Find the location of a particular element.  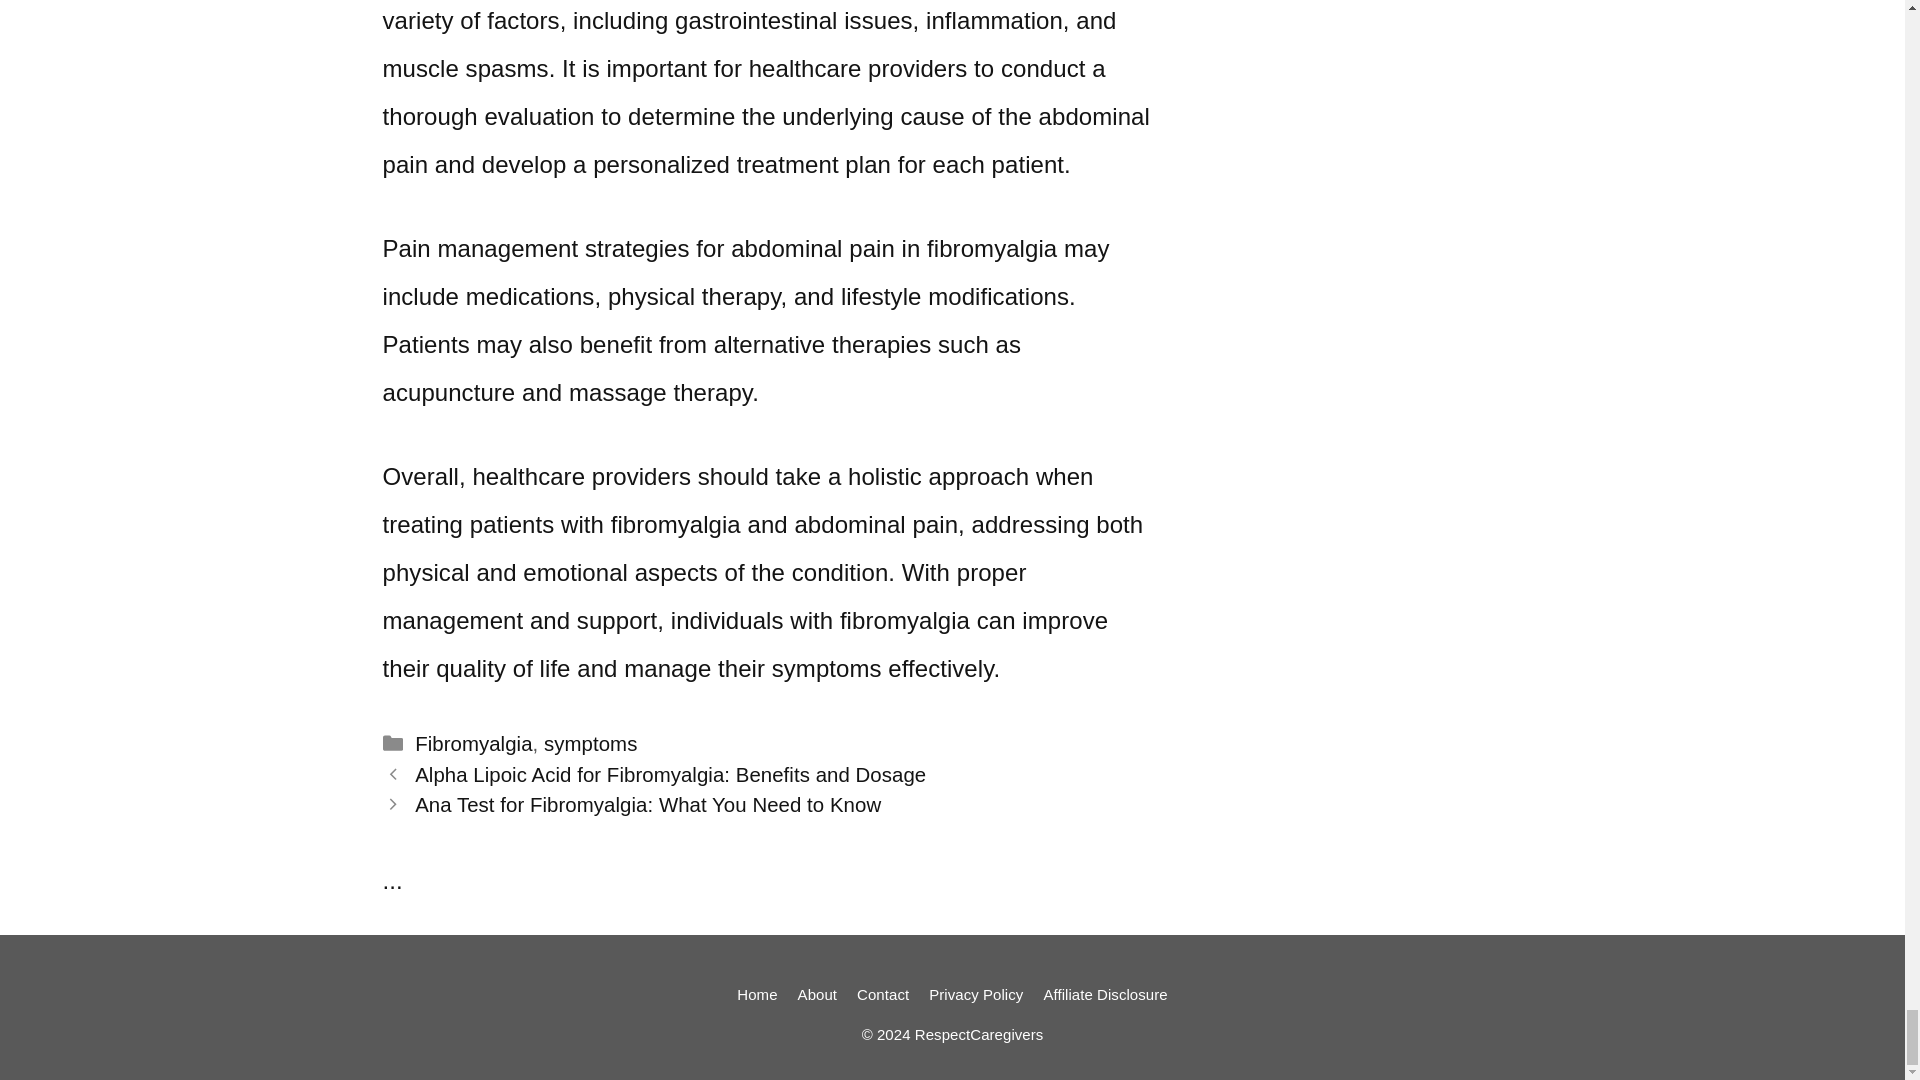

Fibromyalgia is located at coordinates (472, 744).